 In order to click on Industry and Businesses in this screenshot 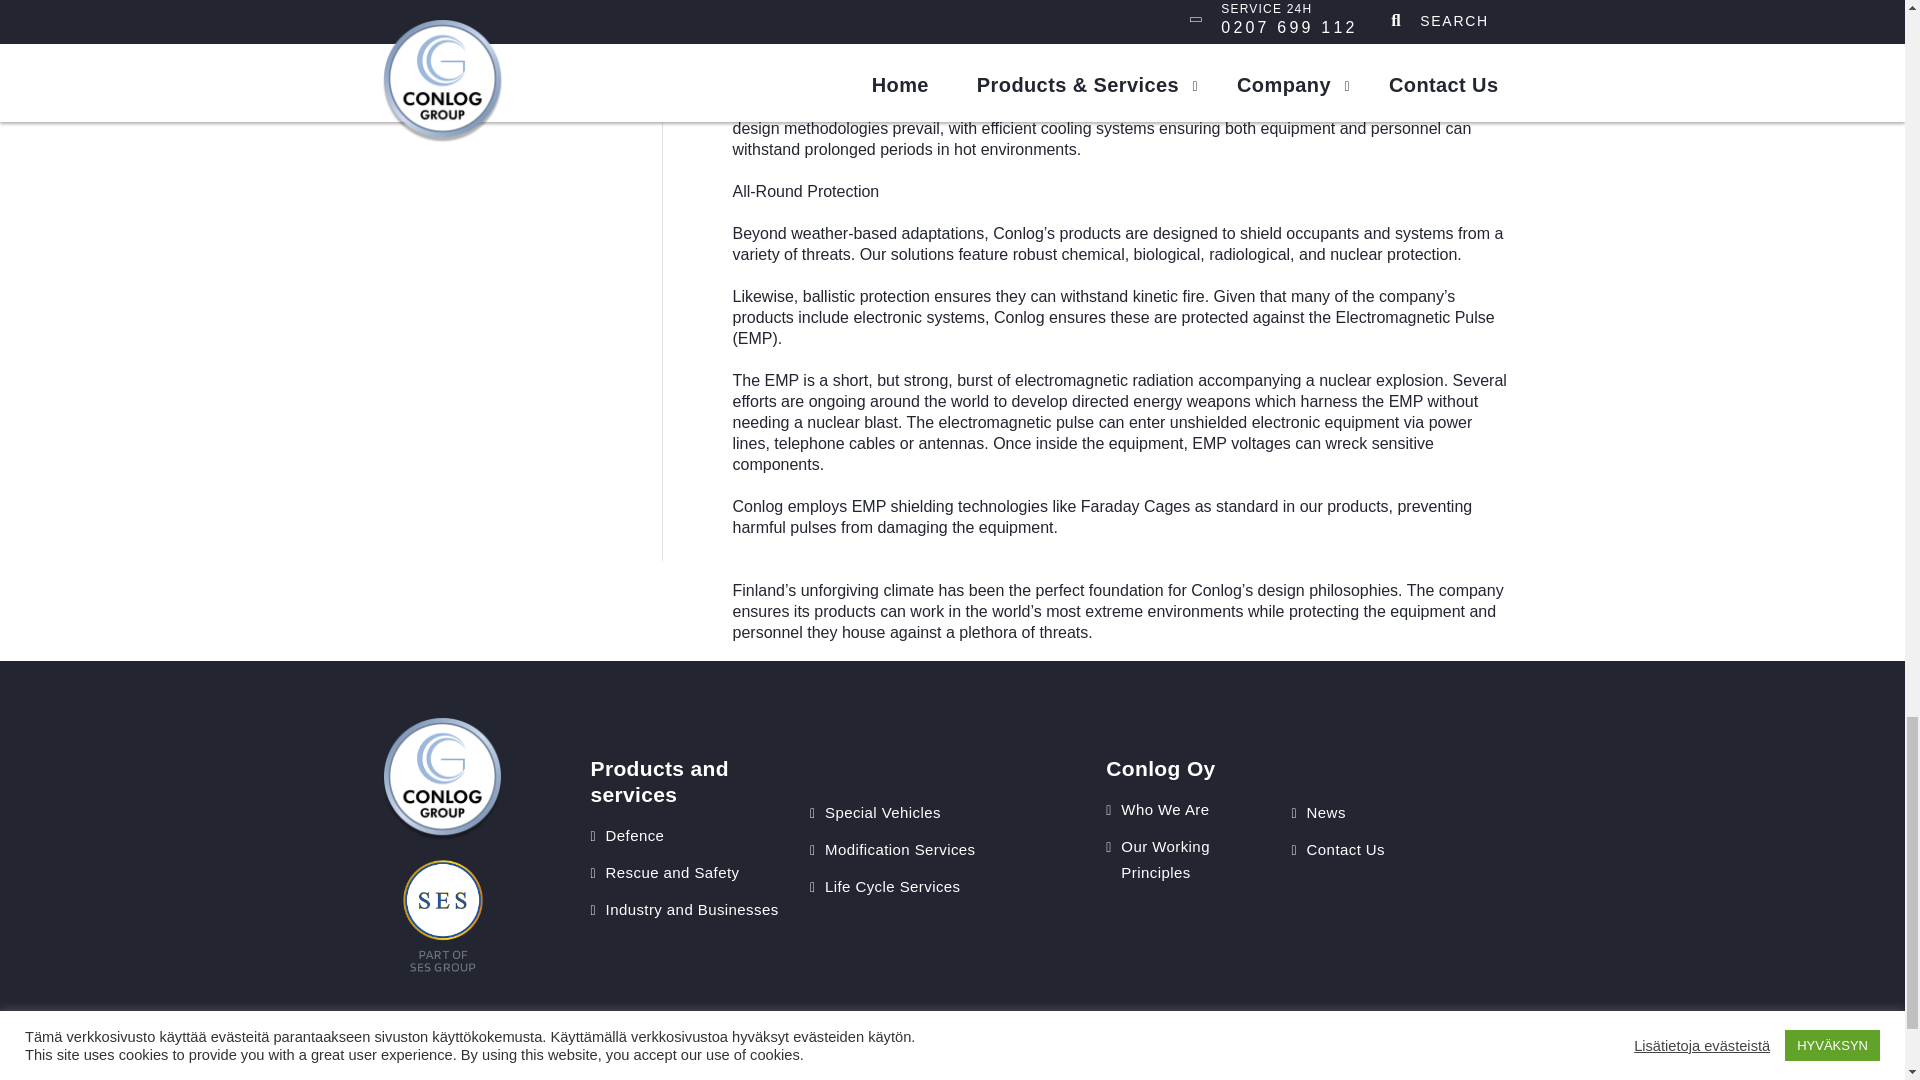, I will do `click(692, 909)`.